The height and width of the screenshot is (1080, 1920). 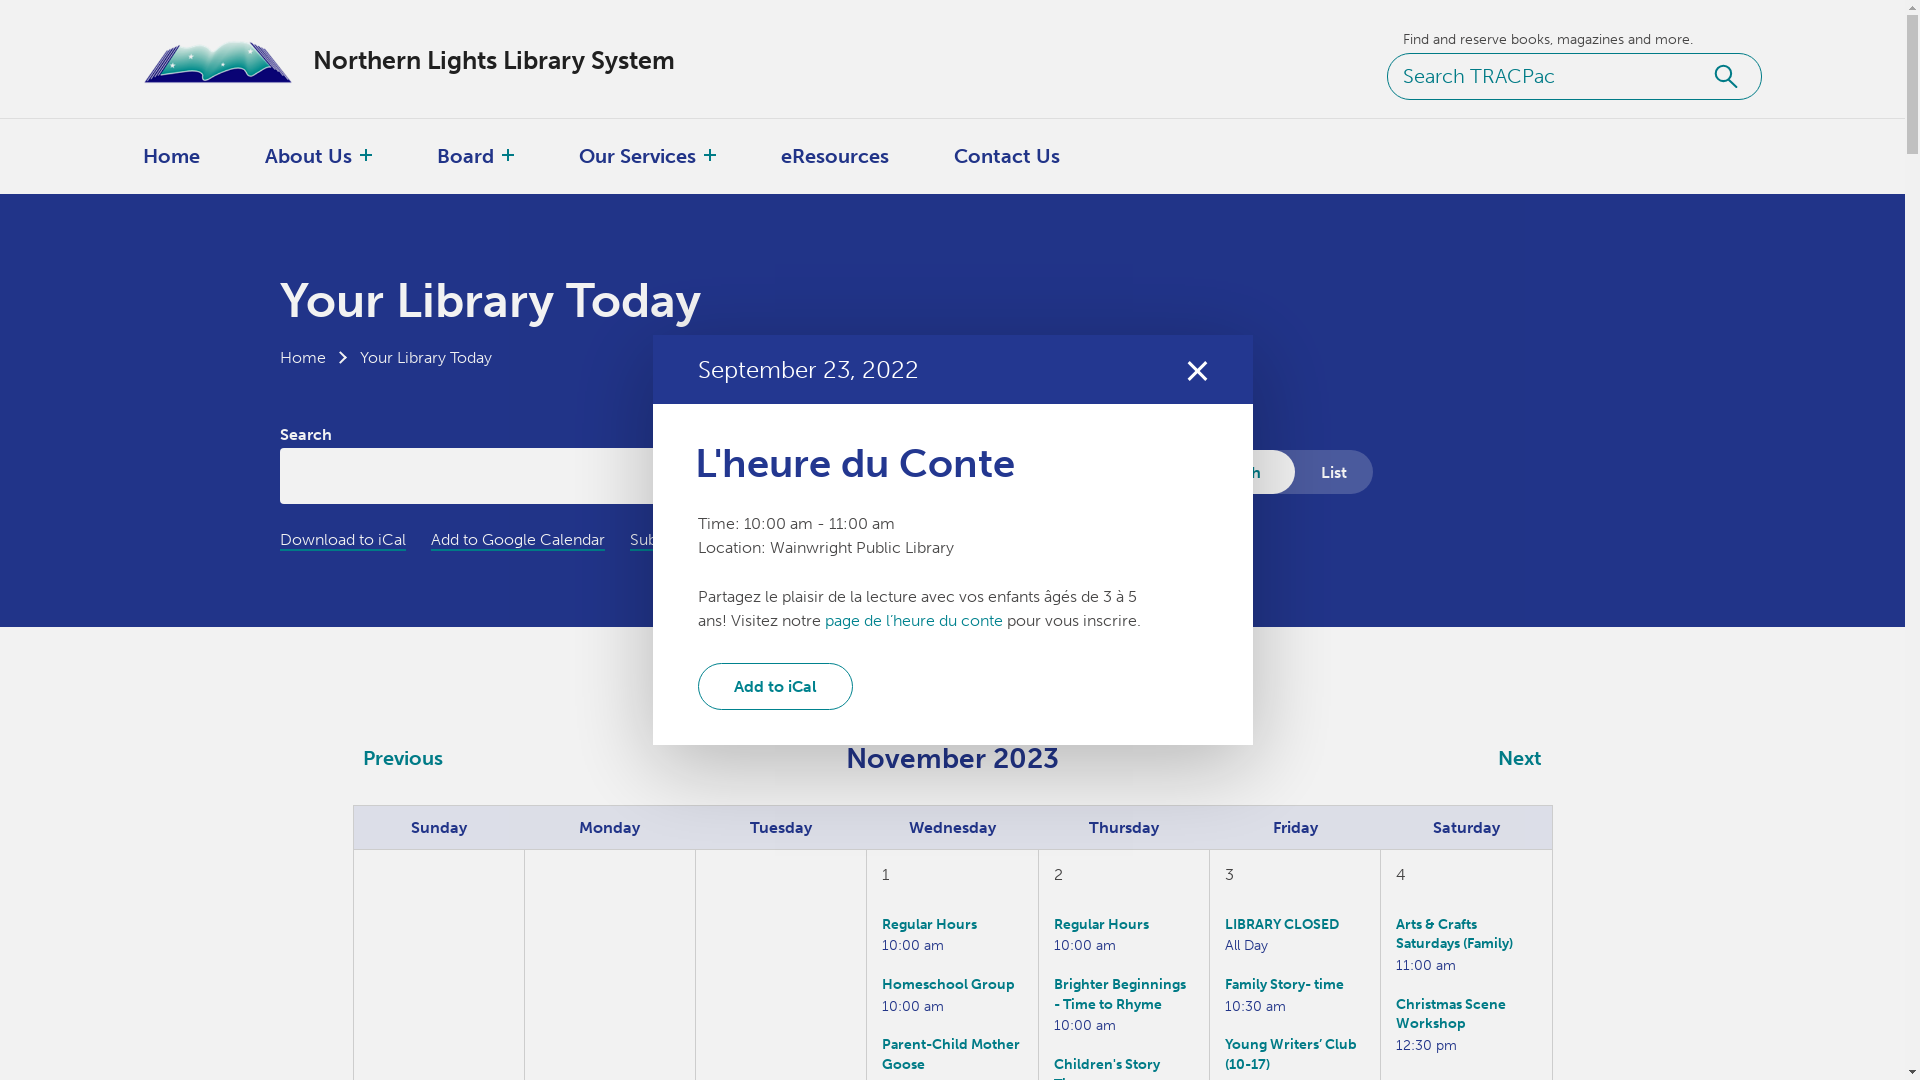 I want to click on Homeschool Group, so click(x=948, y=984).